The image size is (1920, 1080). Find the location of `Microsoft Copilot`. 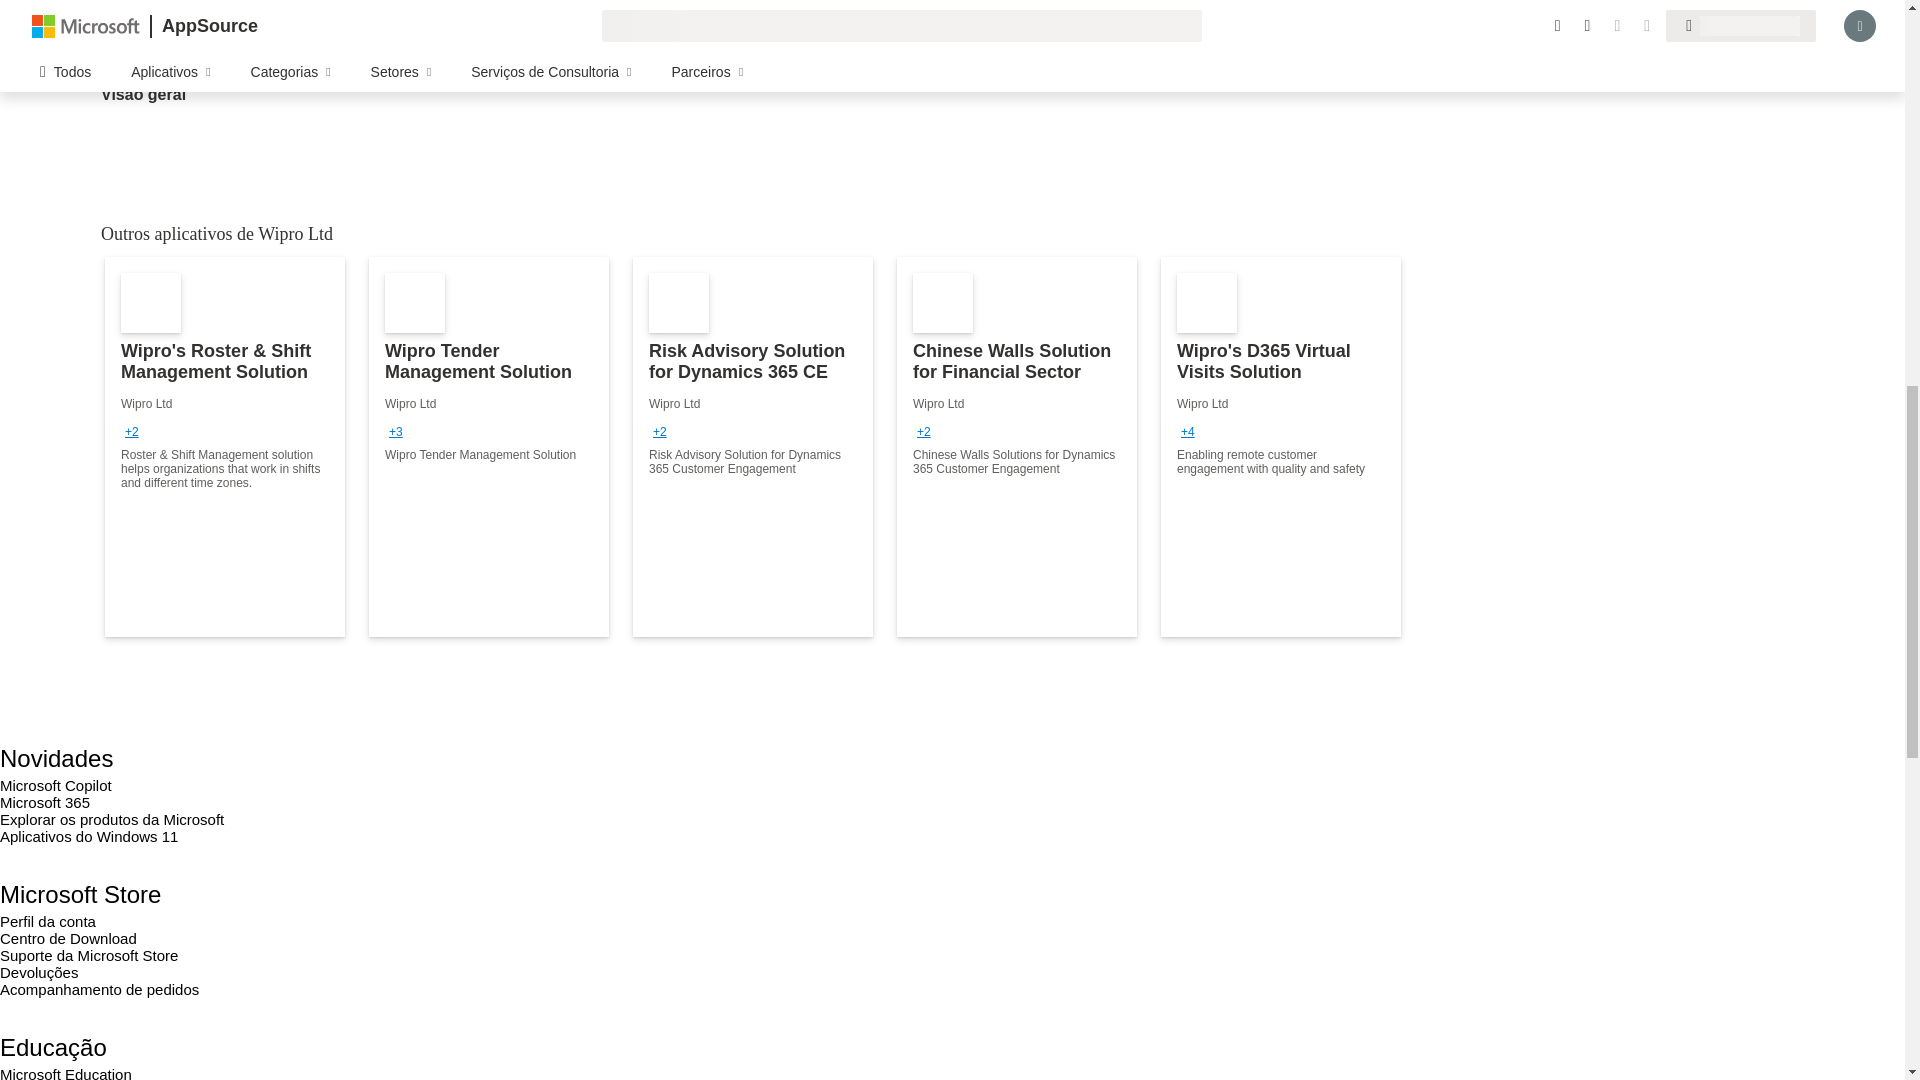

Microsoft Copilot is located at coordinates (56, 784).